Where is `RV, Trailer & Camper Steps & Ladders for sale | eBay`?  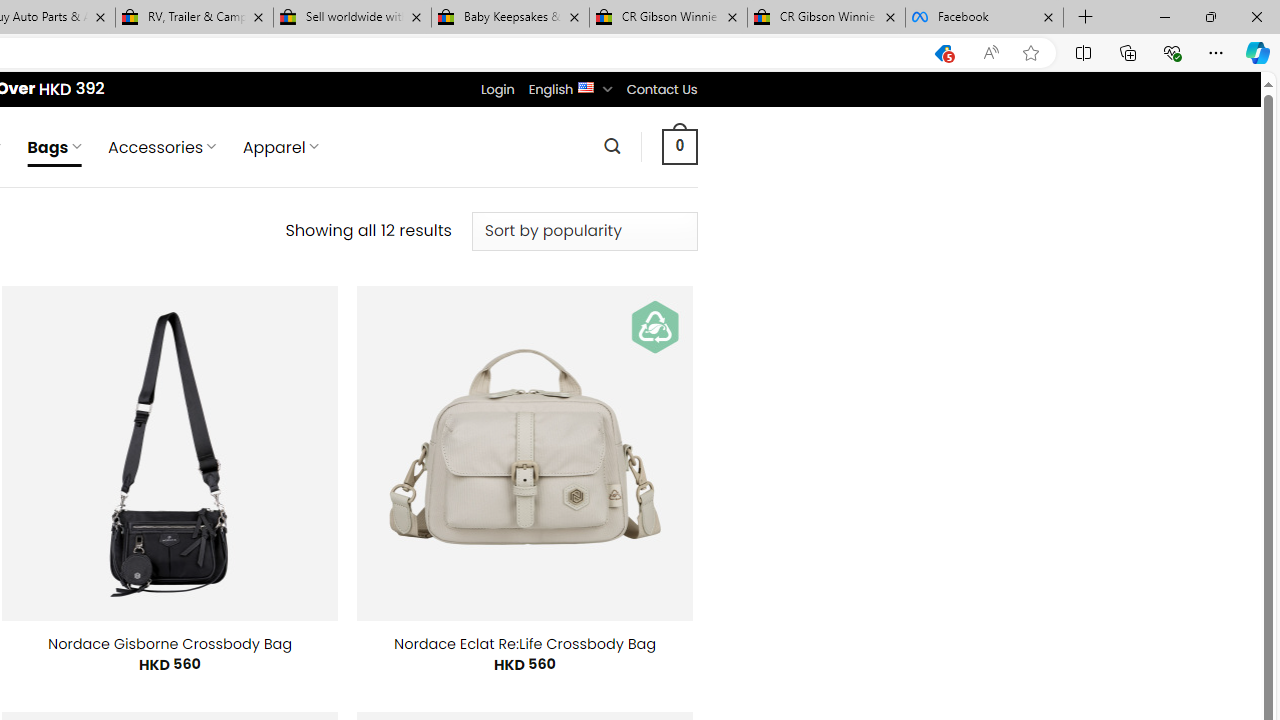 RV, Trailer & Camper Steps & Ladders for sale | eBay is located at coordinates (194, 18).